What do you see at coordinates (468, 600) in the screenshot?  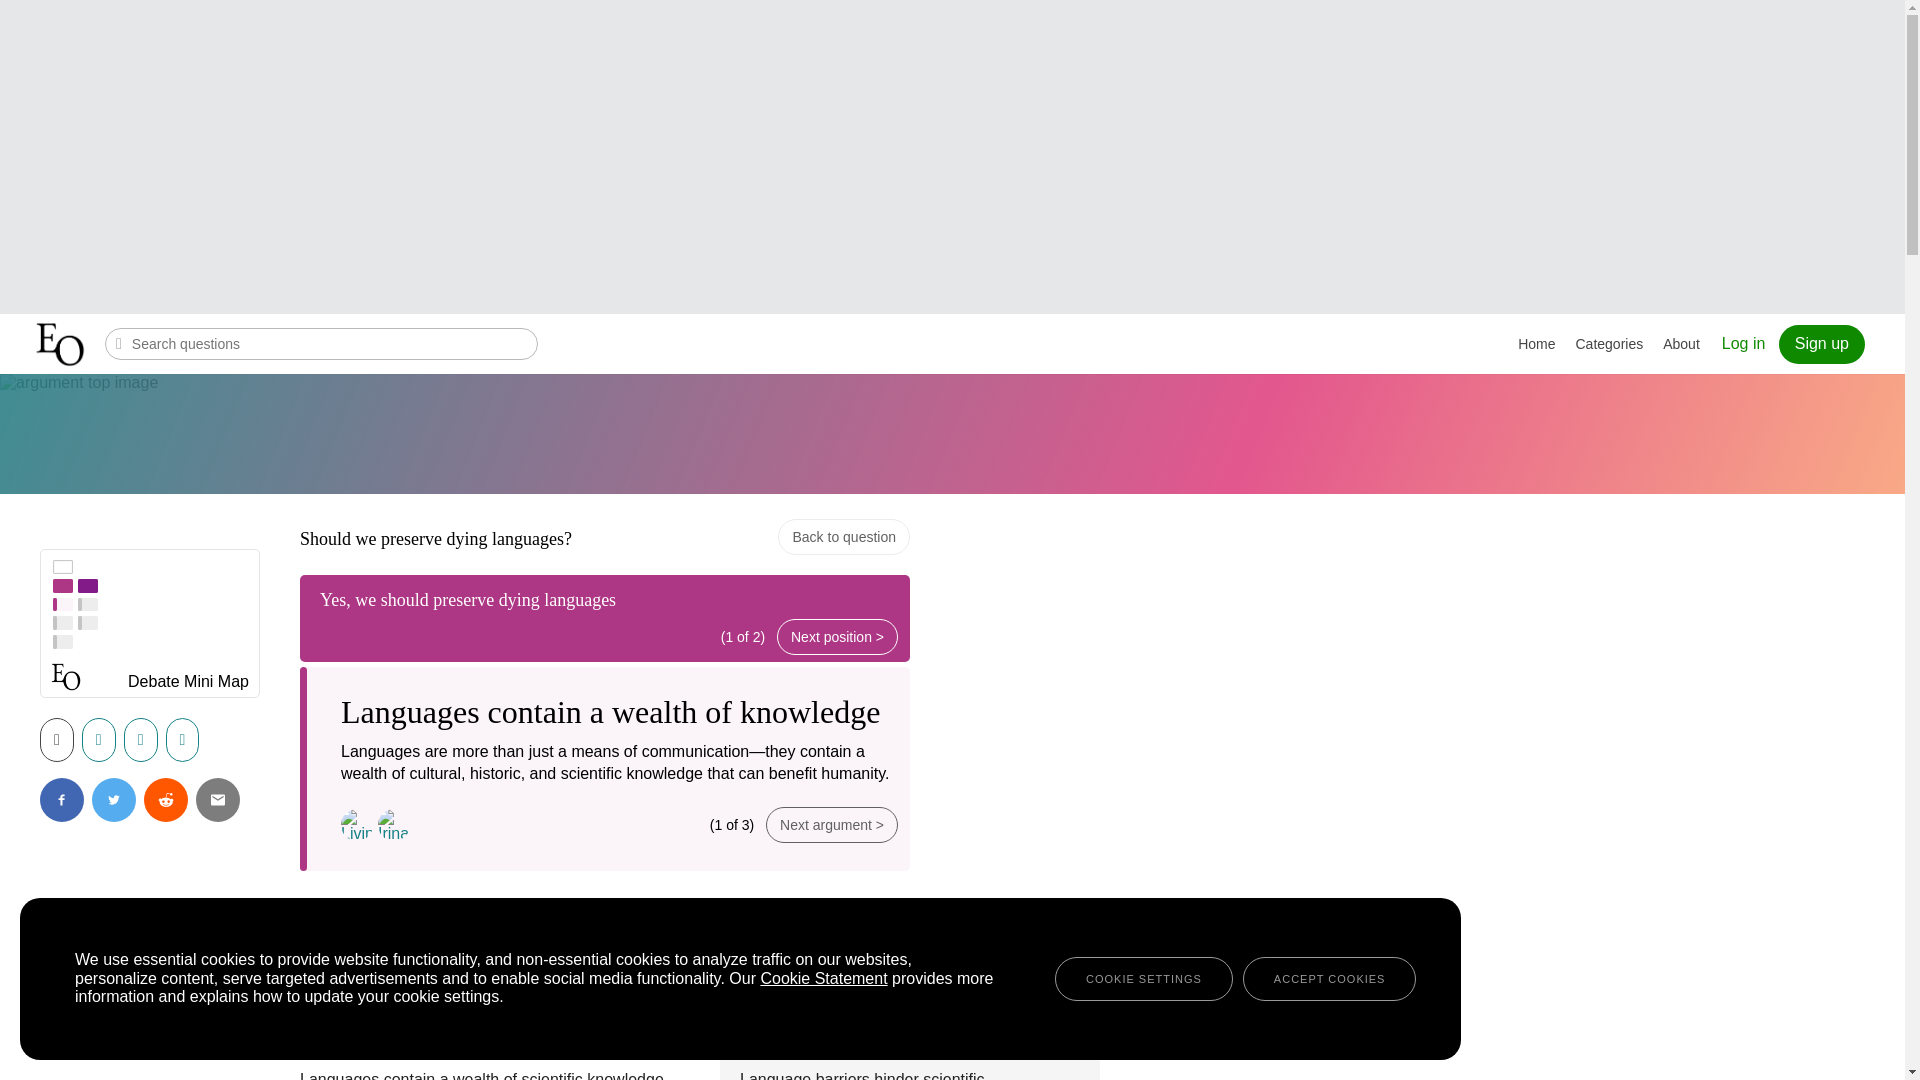 I see `Yes, we should preserve dying languages` at bounding box center [468, 600].